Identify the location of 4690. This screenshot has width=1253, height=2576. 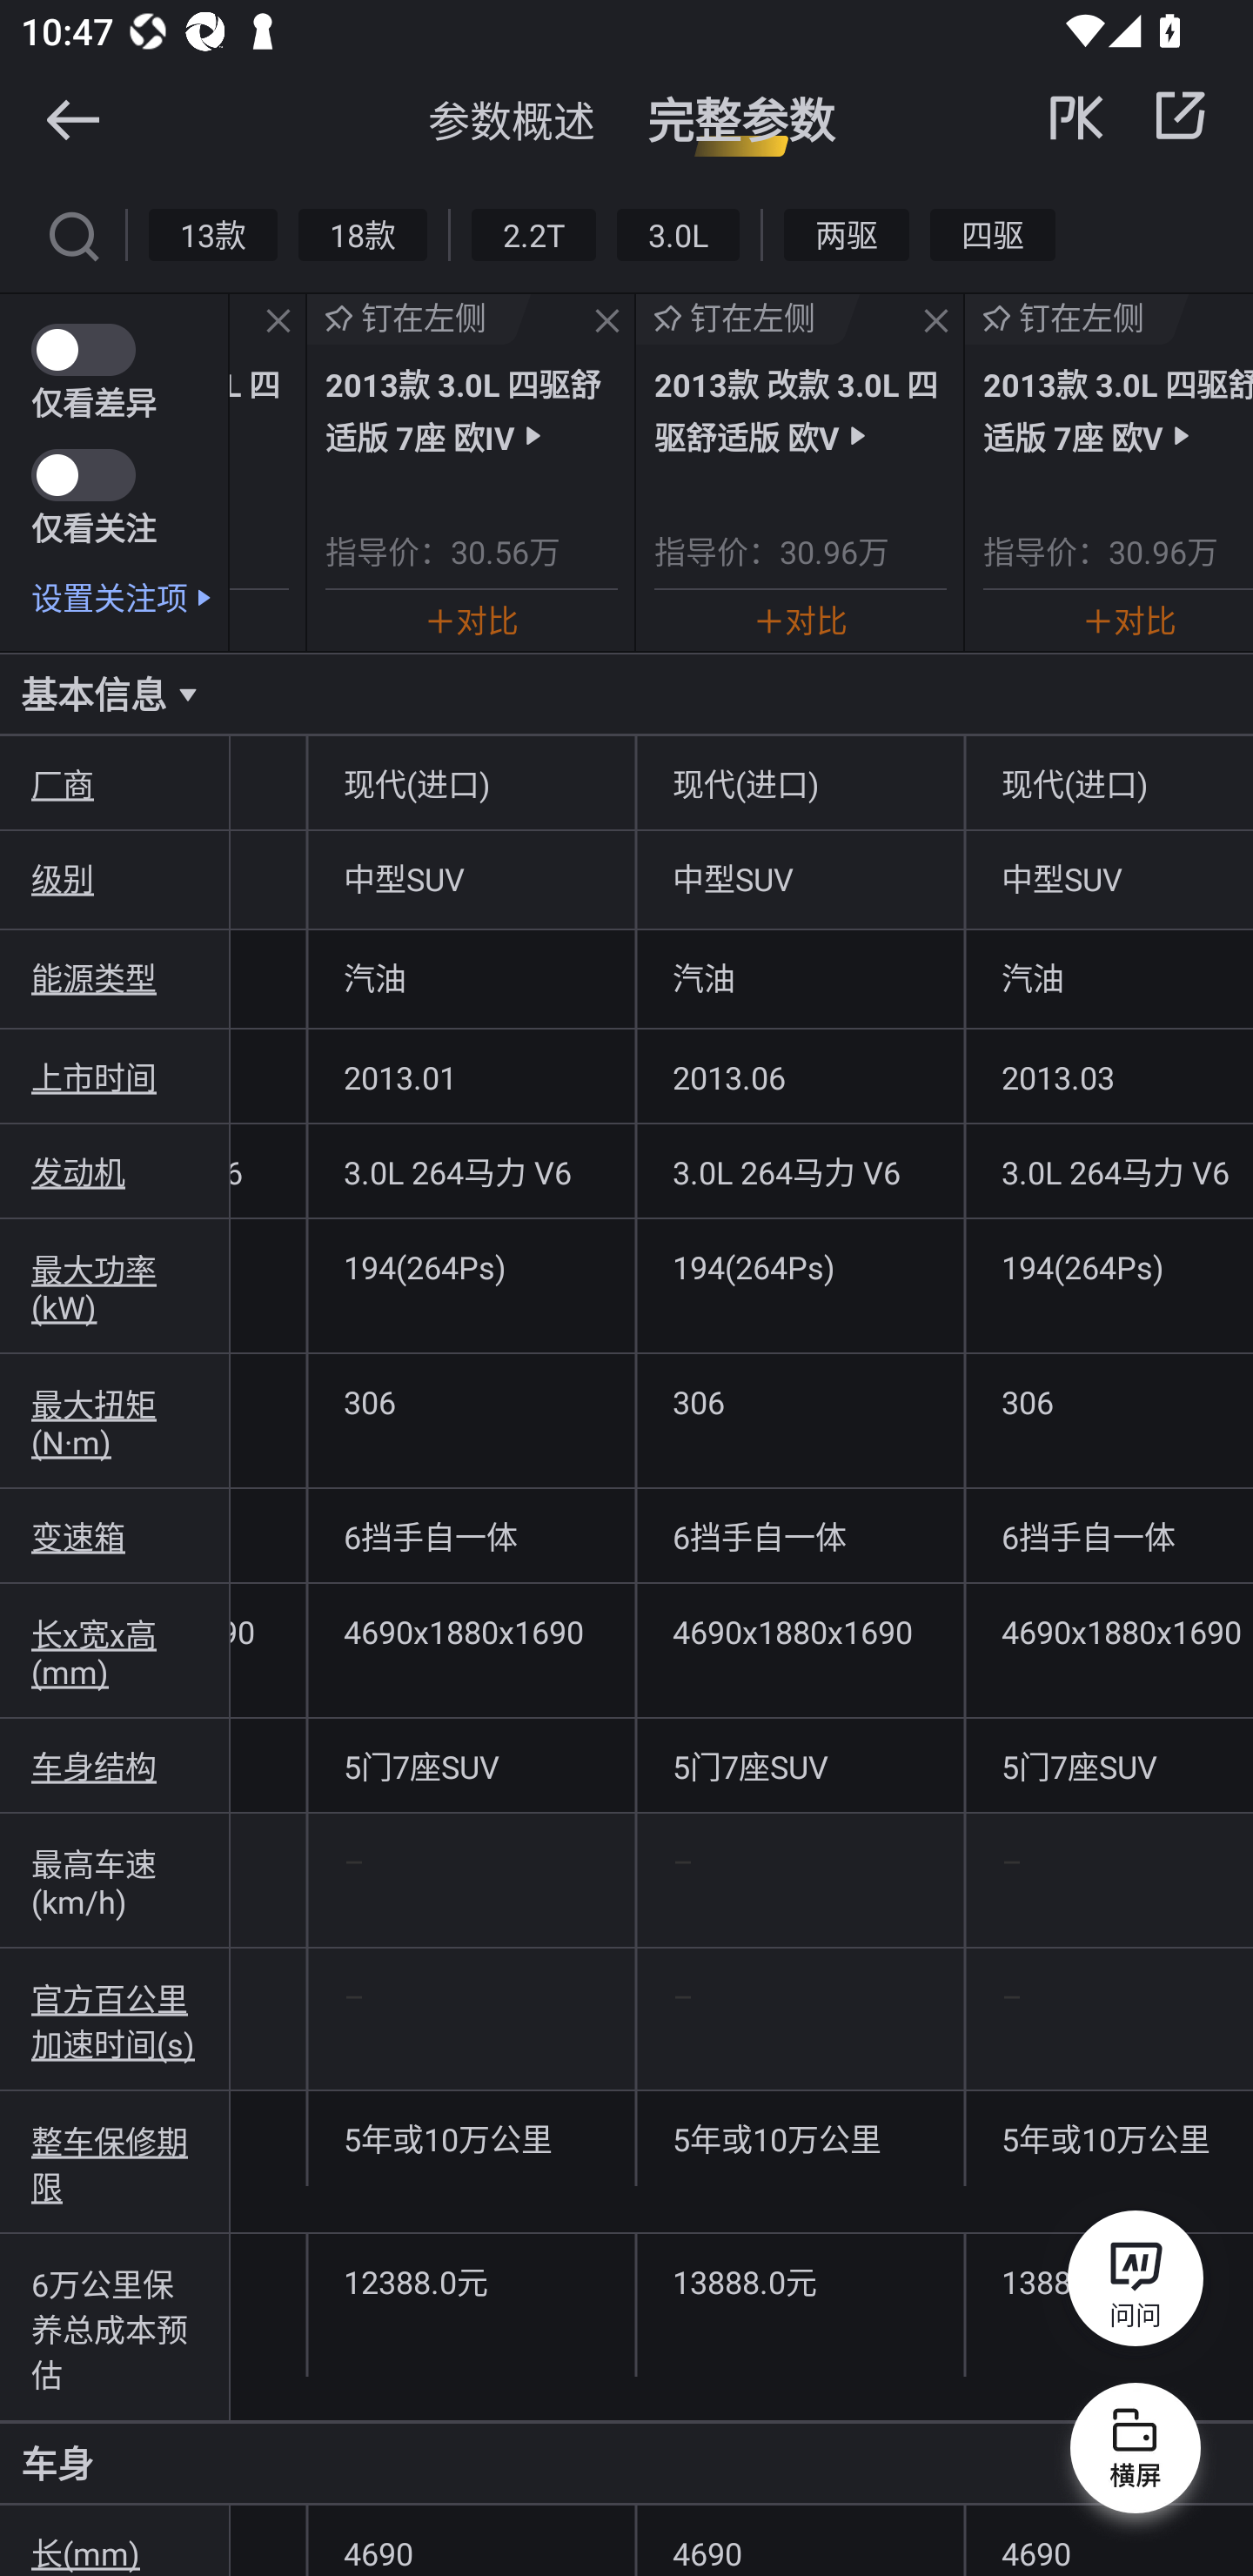
(1109, 2541).